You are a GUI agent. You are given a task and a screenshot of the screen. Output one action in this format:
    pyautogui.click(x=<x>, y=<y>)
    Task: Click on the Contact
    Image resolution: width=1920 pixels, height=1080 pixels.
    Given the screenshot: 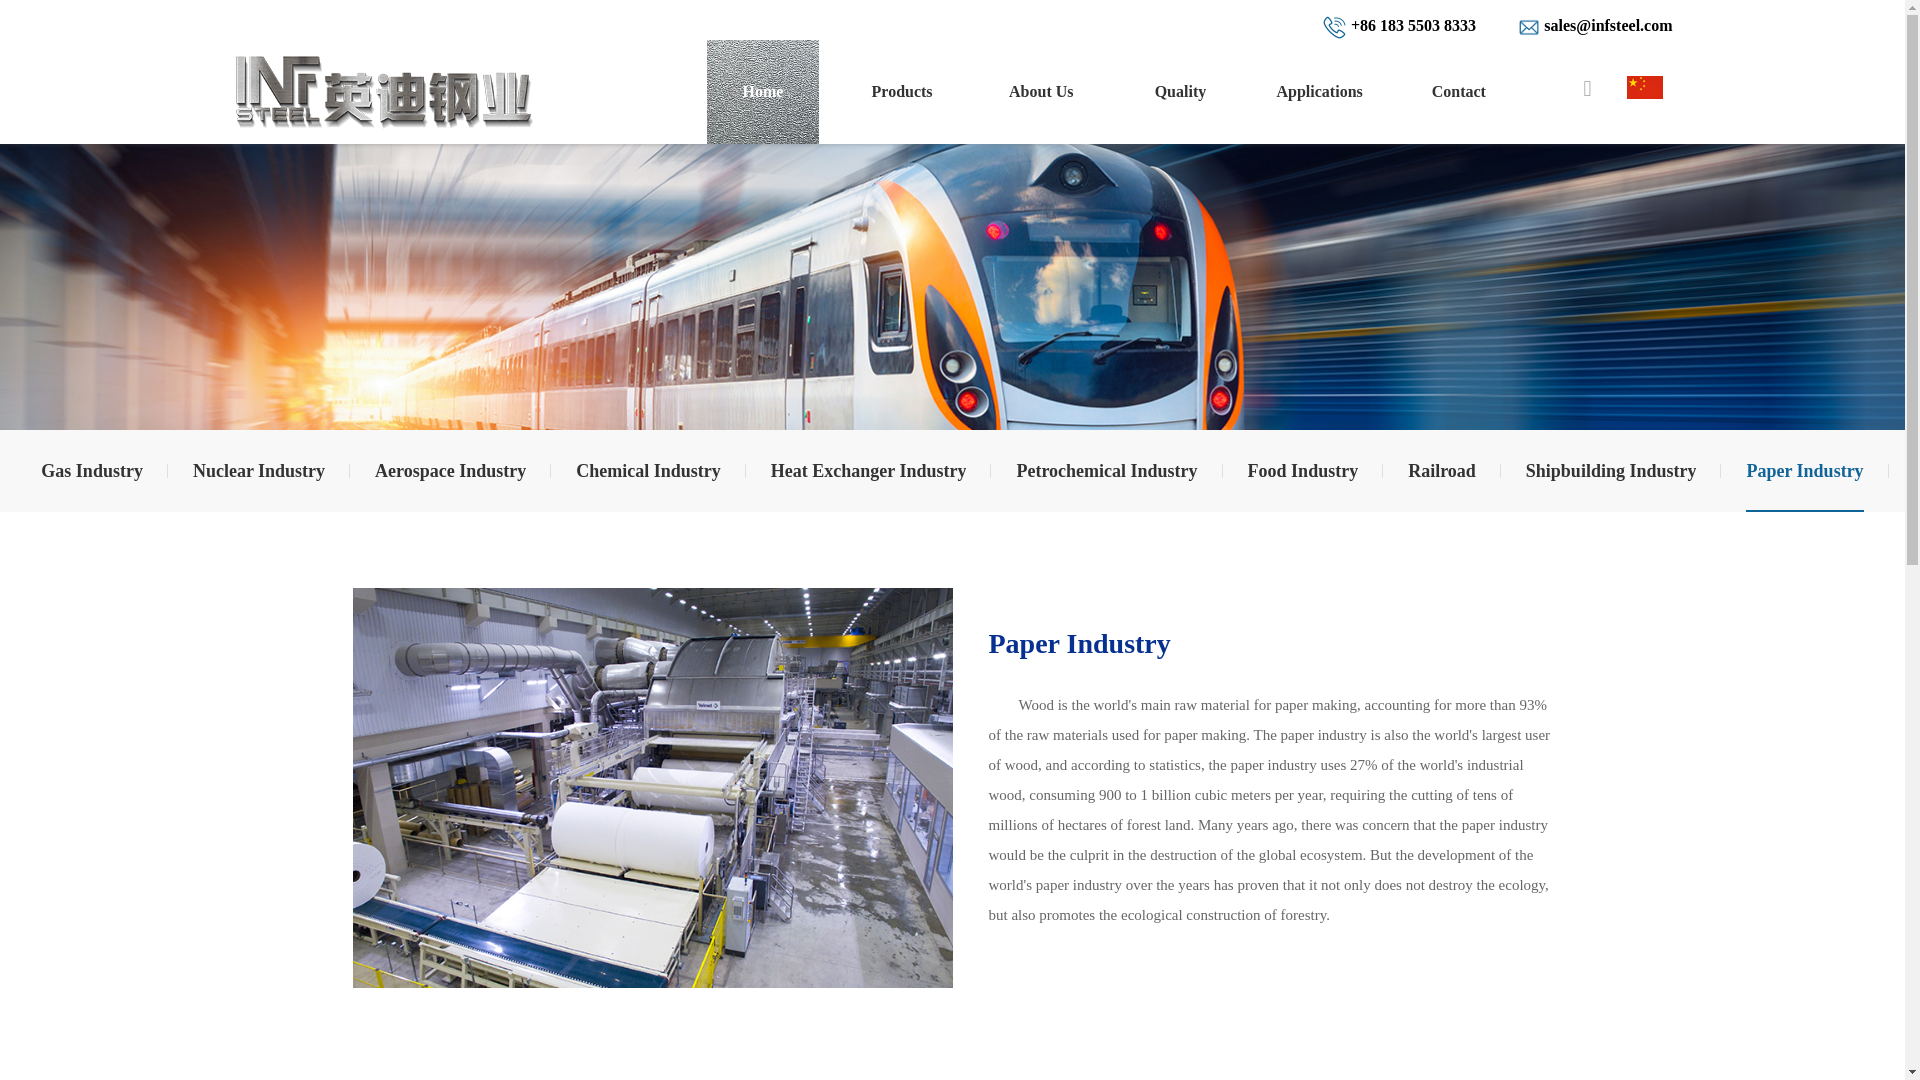 What is the action you would take?
    pyautogui.click(x=1458, y=91)
    